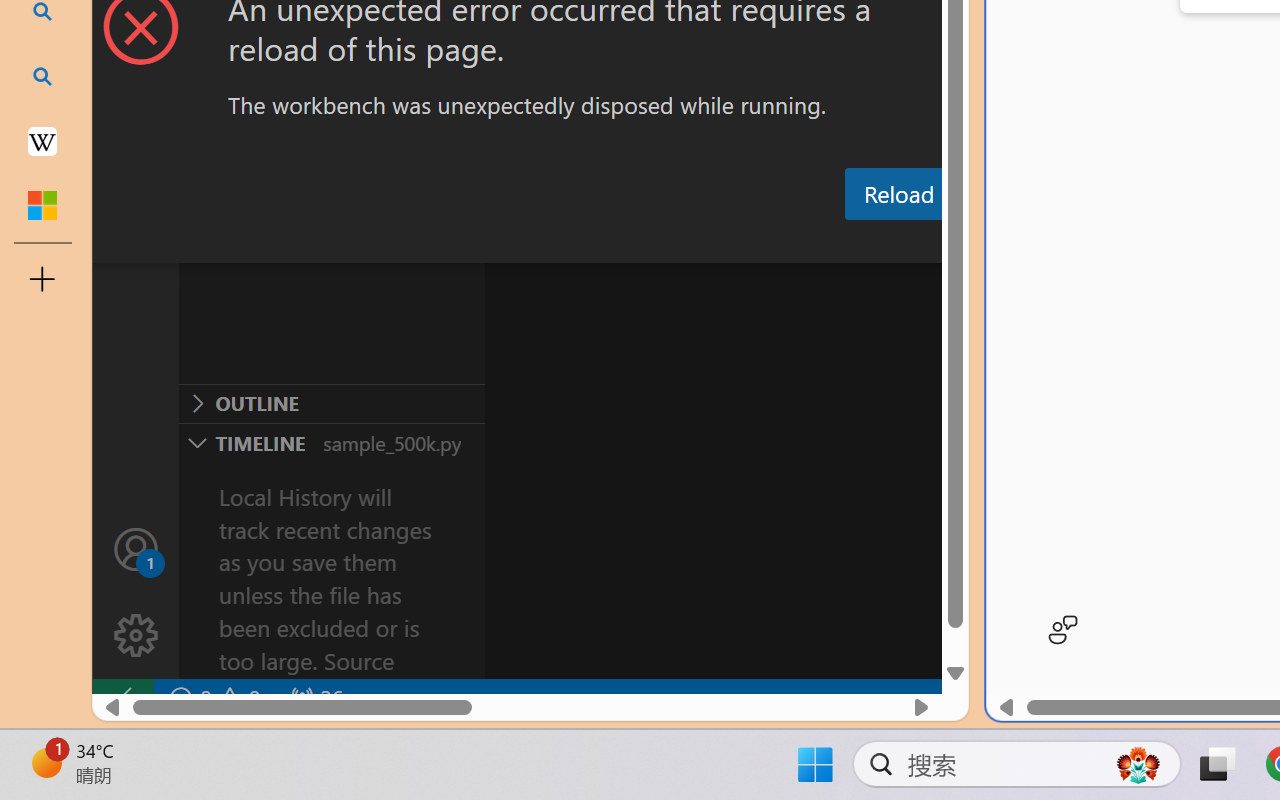 The image size is (1280, 800). Describe the element at coordinates (898, 194) in the screenshot. I see `Reload` at that location.